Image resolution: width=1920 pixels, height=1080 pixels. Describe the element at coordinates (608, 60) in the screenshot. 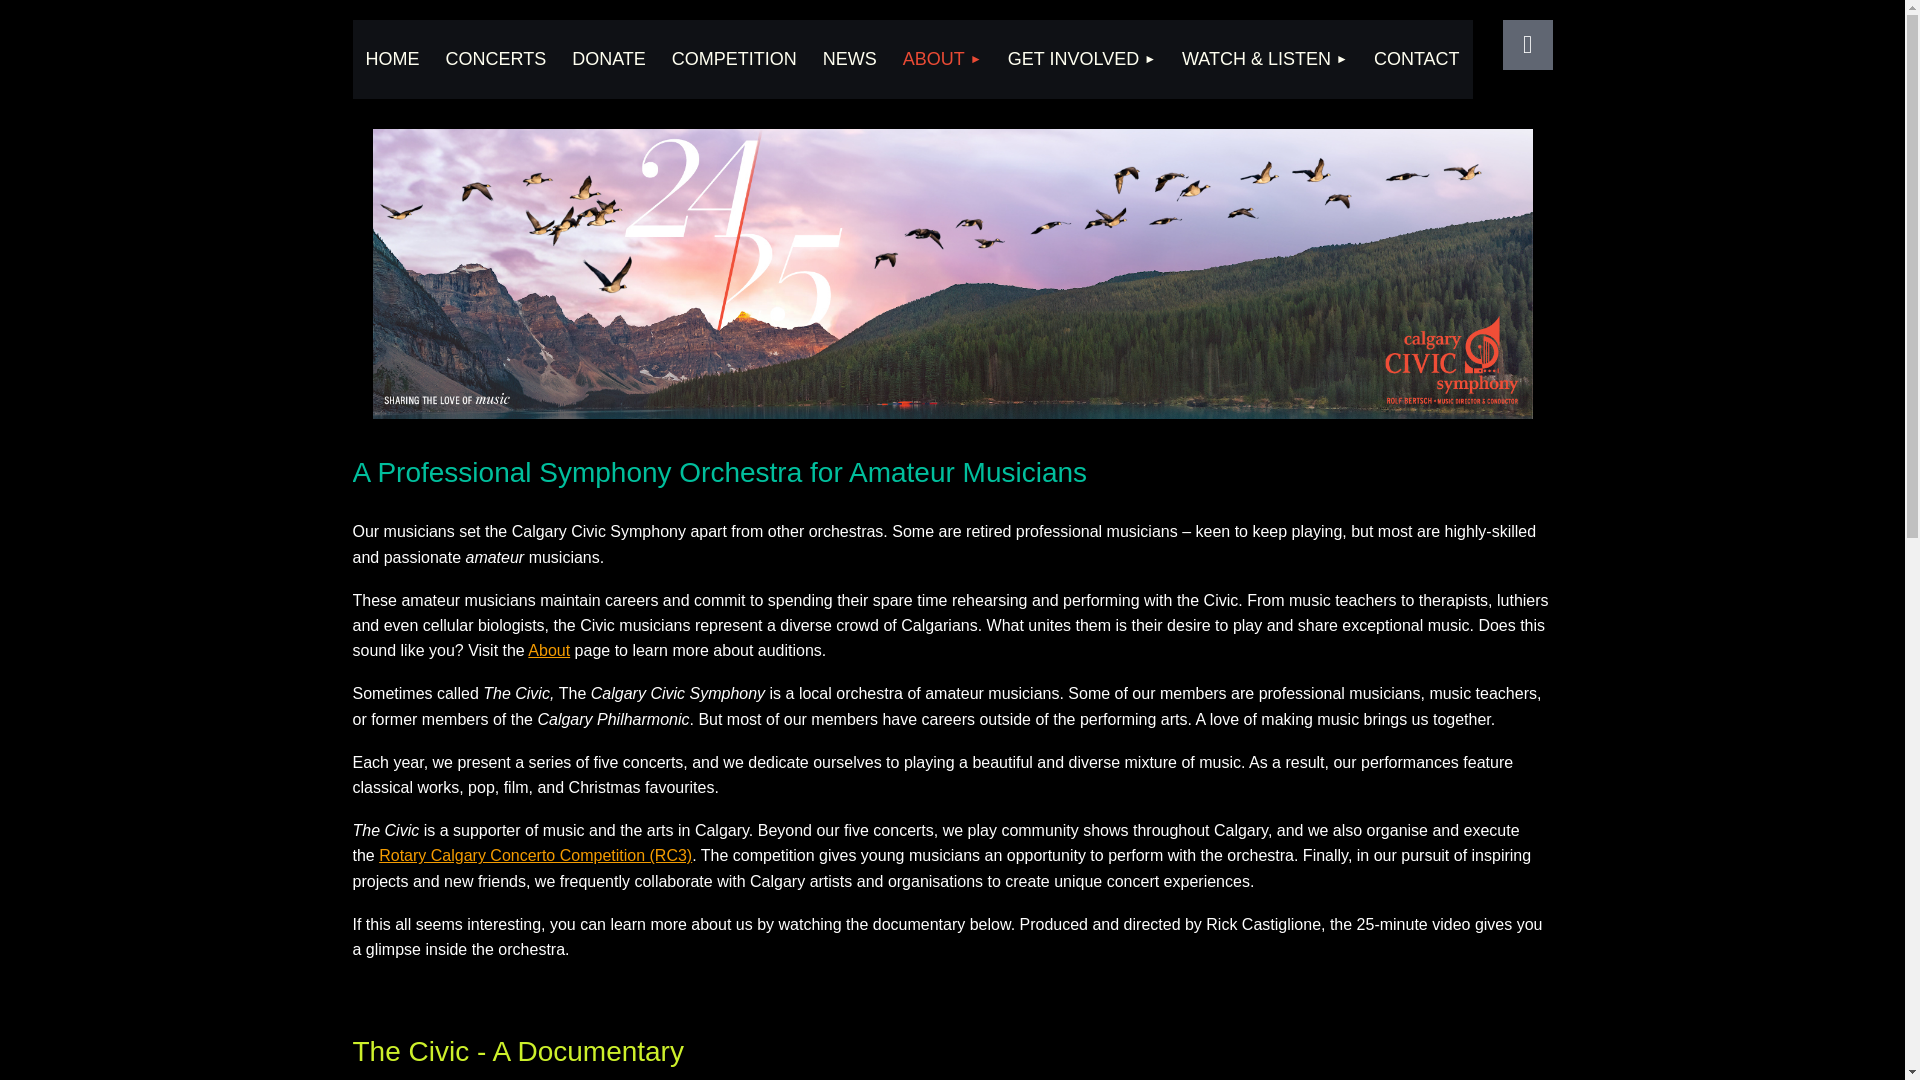

I see `DONATE` at that location.